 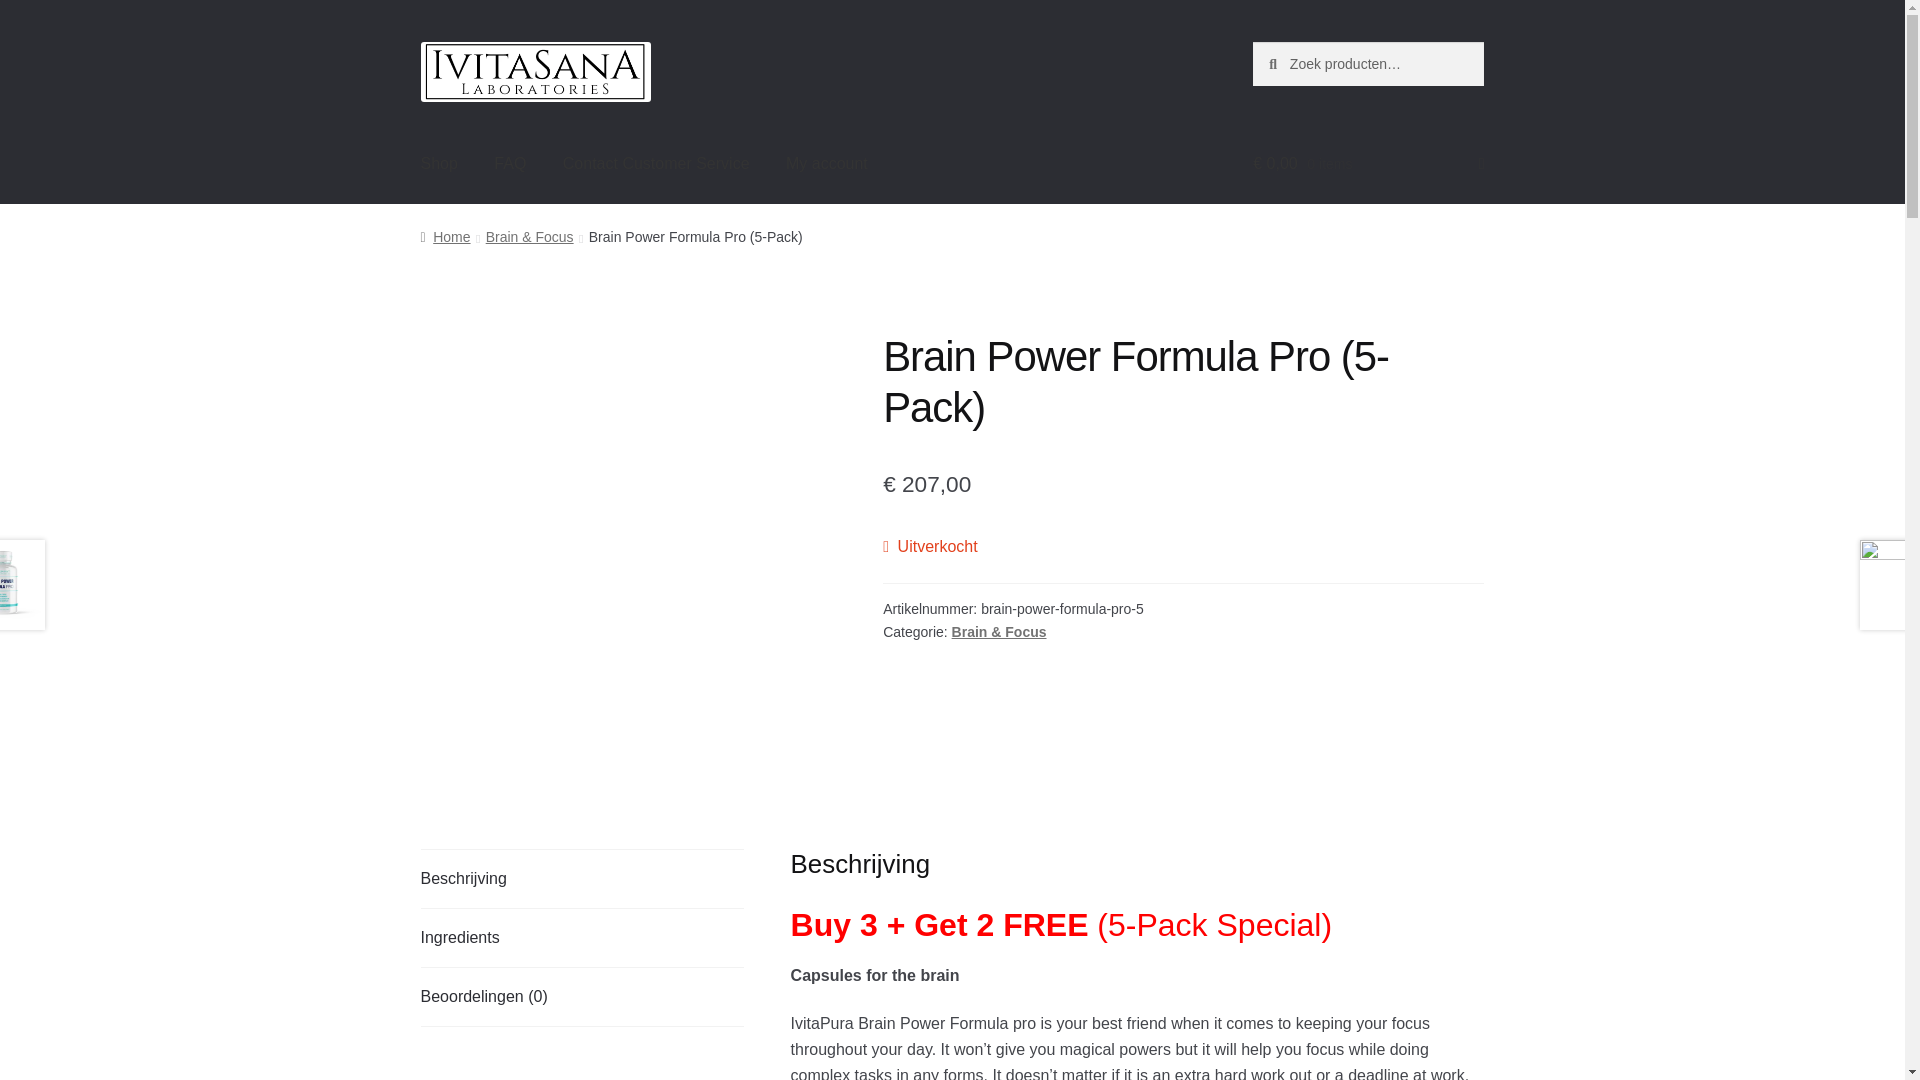 What do you see at coordinates (656, 164) in the screenshot?
I see `Contact Customer Service` at bounding box center [656, 164].